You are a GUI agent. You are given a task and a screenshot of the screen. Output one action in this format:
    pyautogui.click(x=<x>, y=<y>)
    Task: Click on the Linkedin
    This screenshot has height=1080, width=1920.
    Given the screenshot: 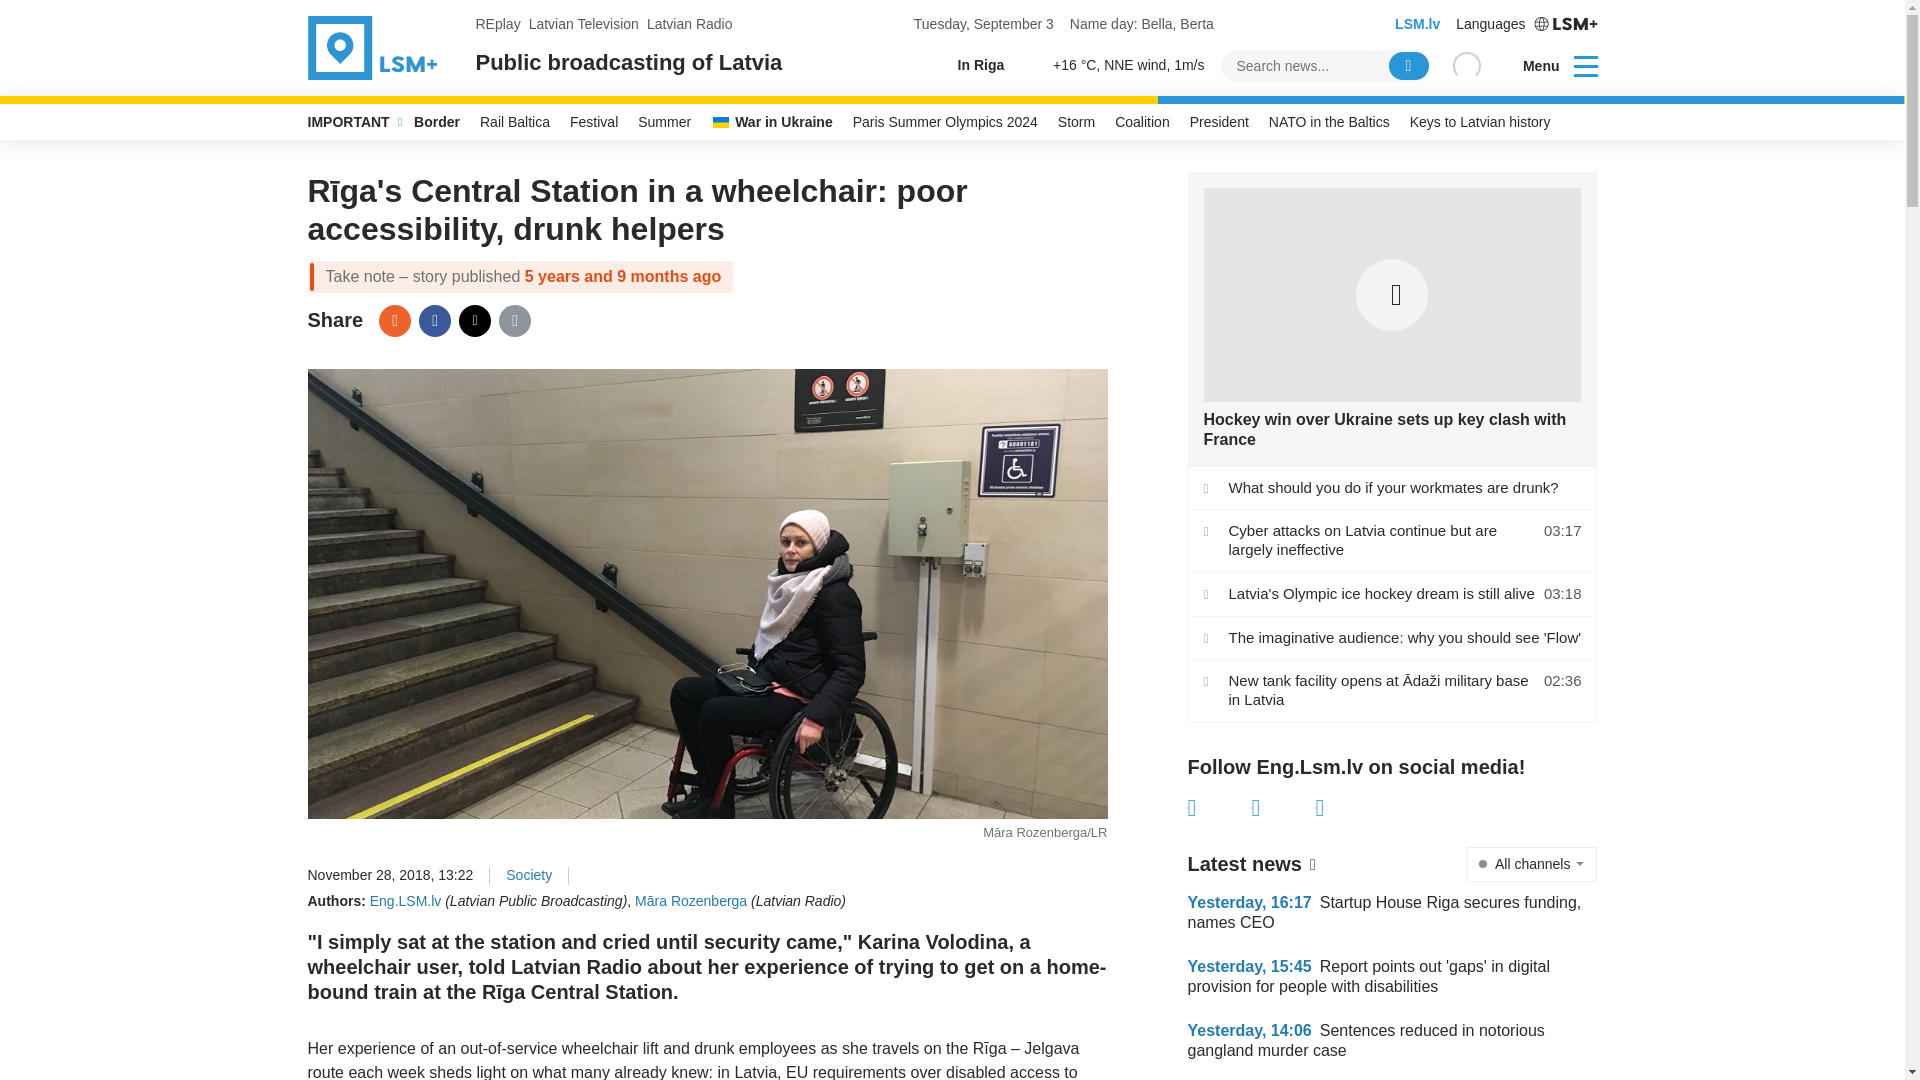 What is the action you would take?
    pyautogui.click(x=1348, y=807)
    